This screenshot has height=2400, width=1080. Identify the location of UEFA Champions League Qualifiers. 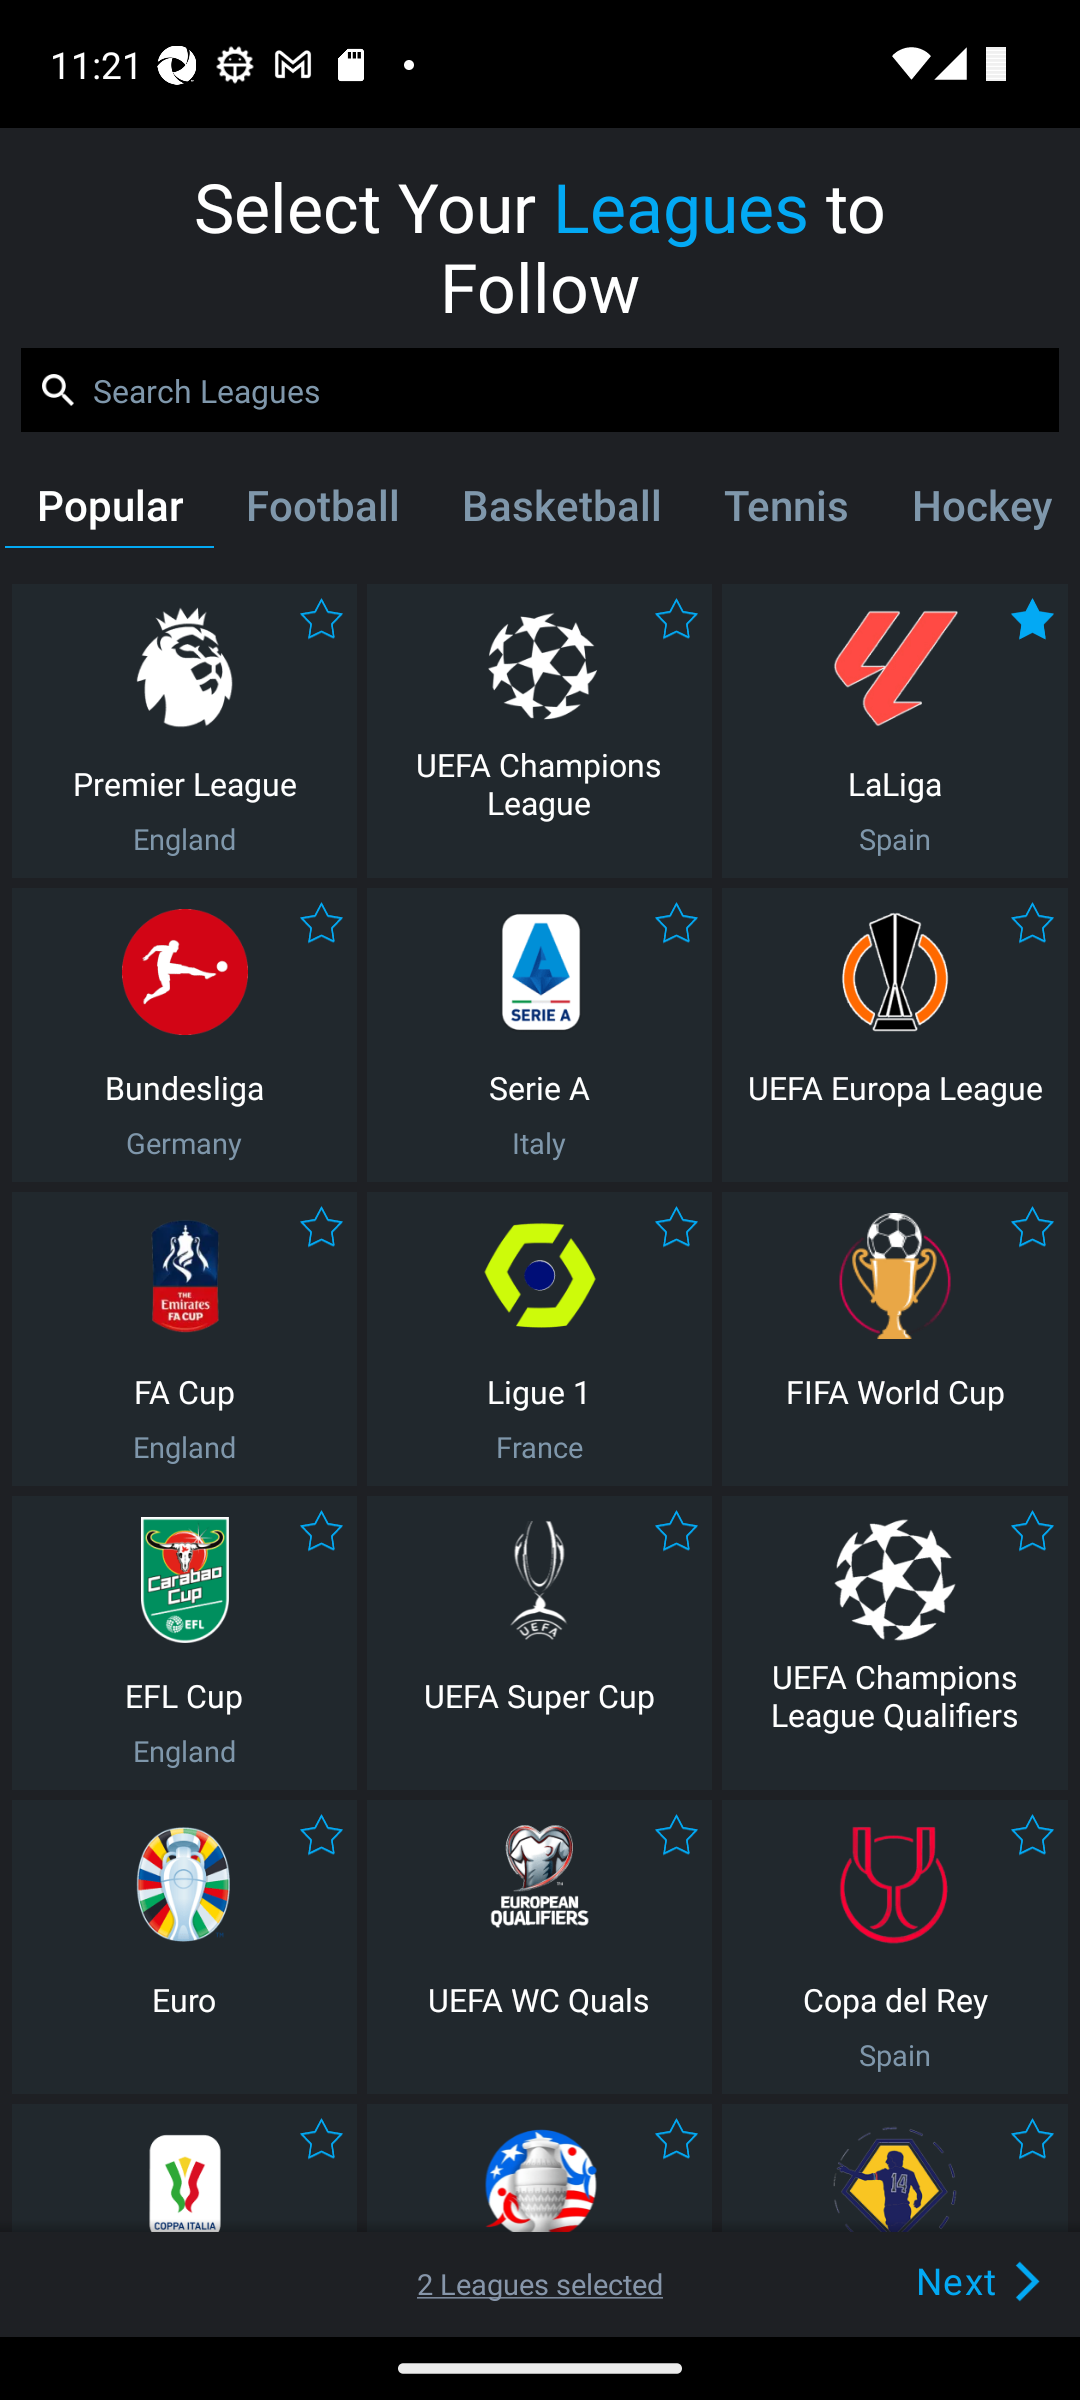
(895, 1642).